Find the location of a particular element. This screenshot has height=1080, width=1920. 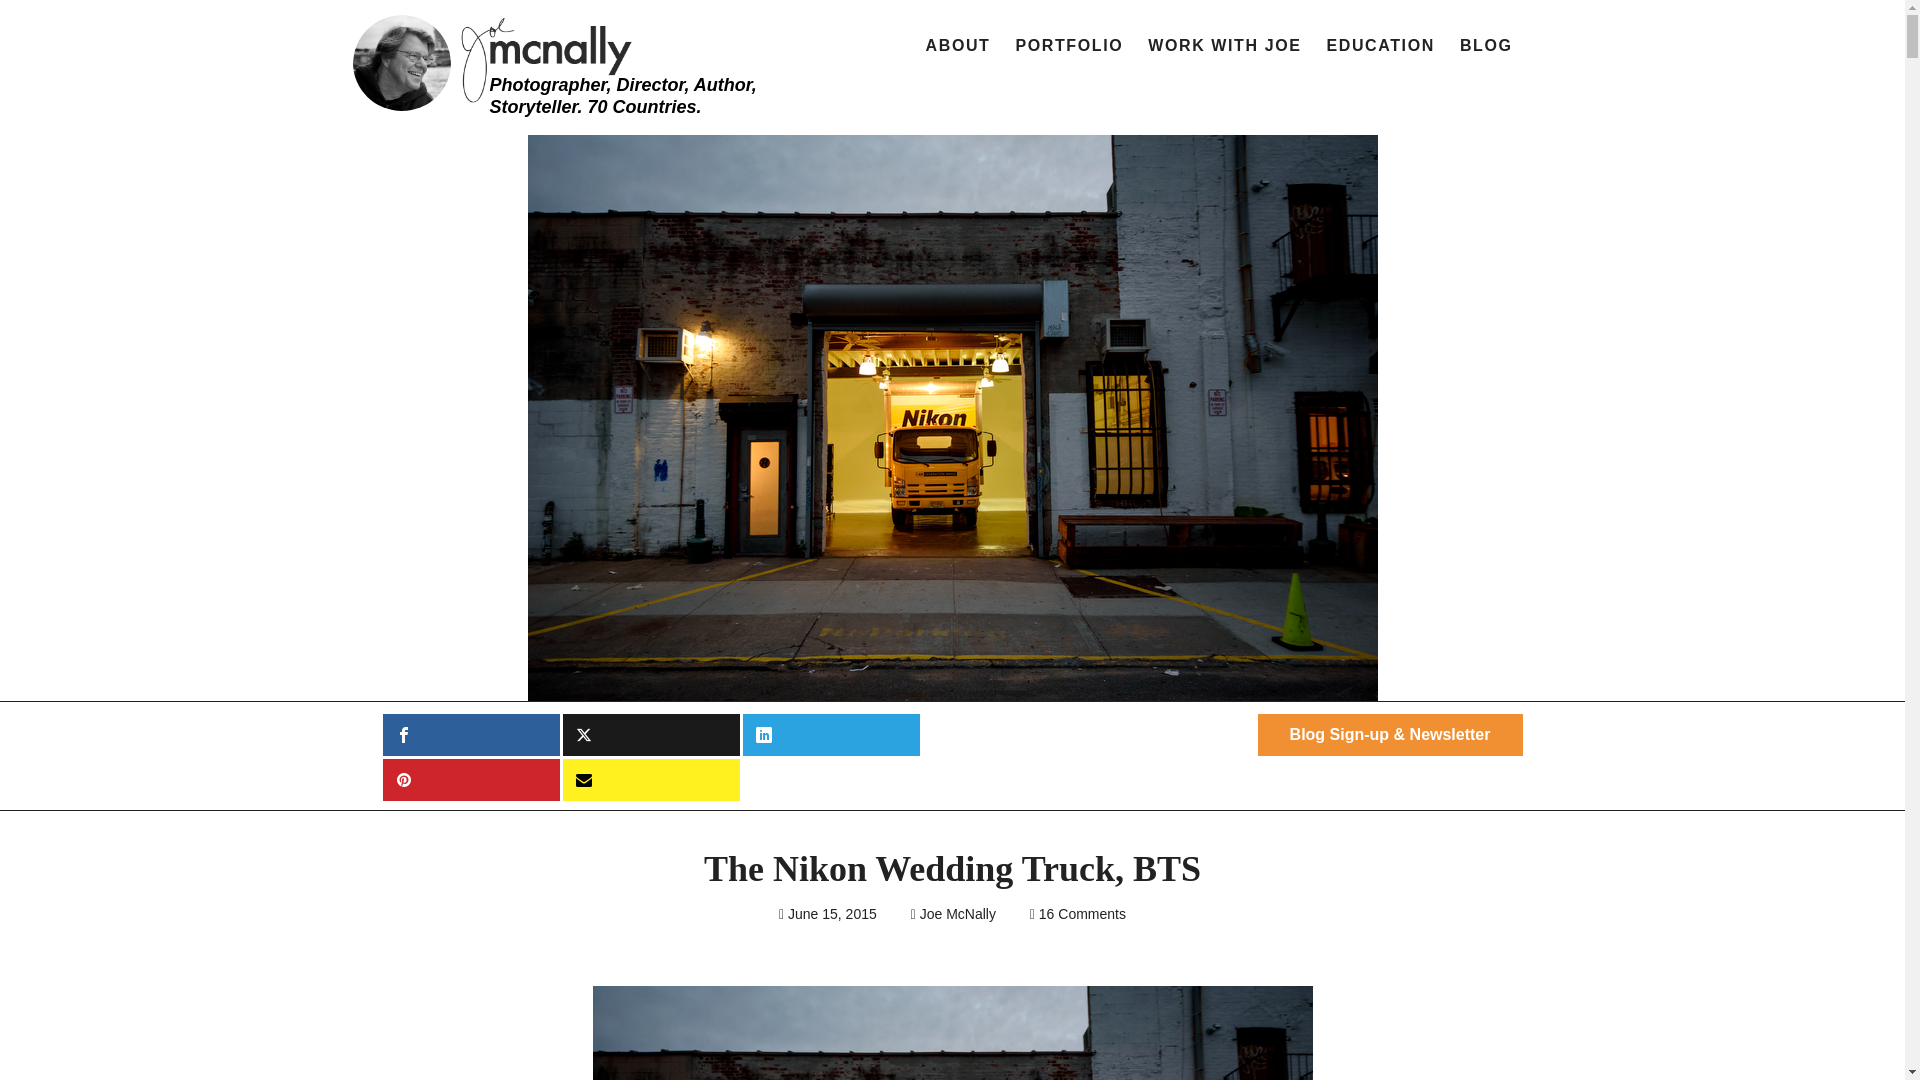

16 Comments is located at coordinates (1082, 914).